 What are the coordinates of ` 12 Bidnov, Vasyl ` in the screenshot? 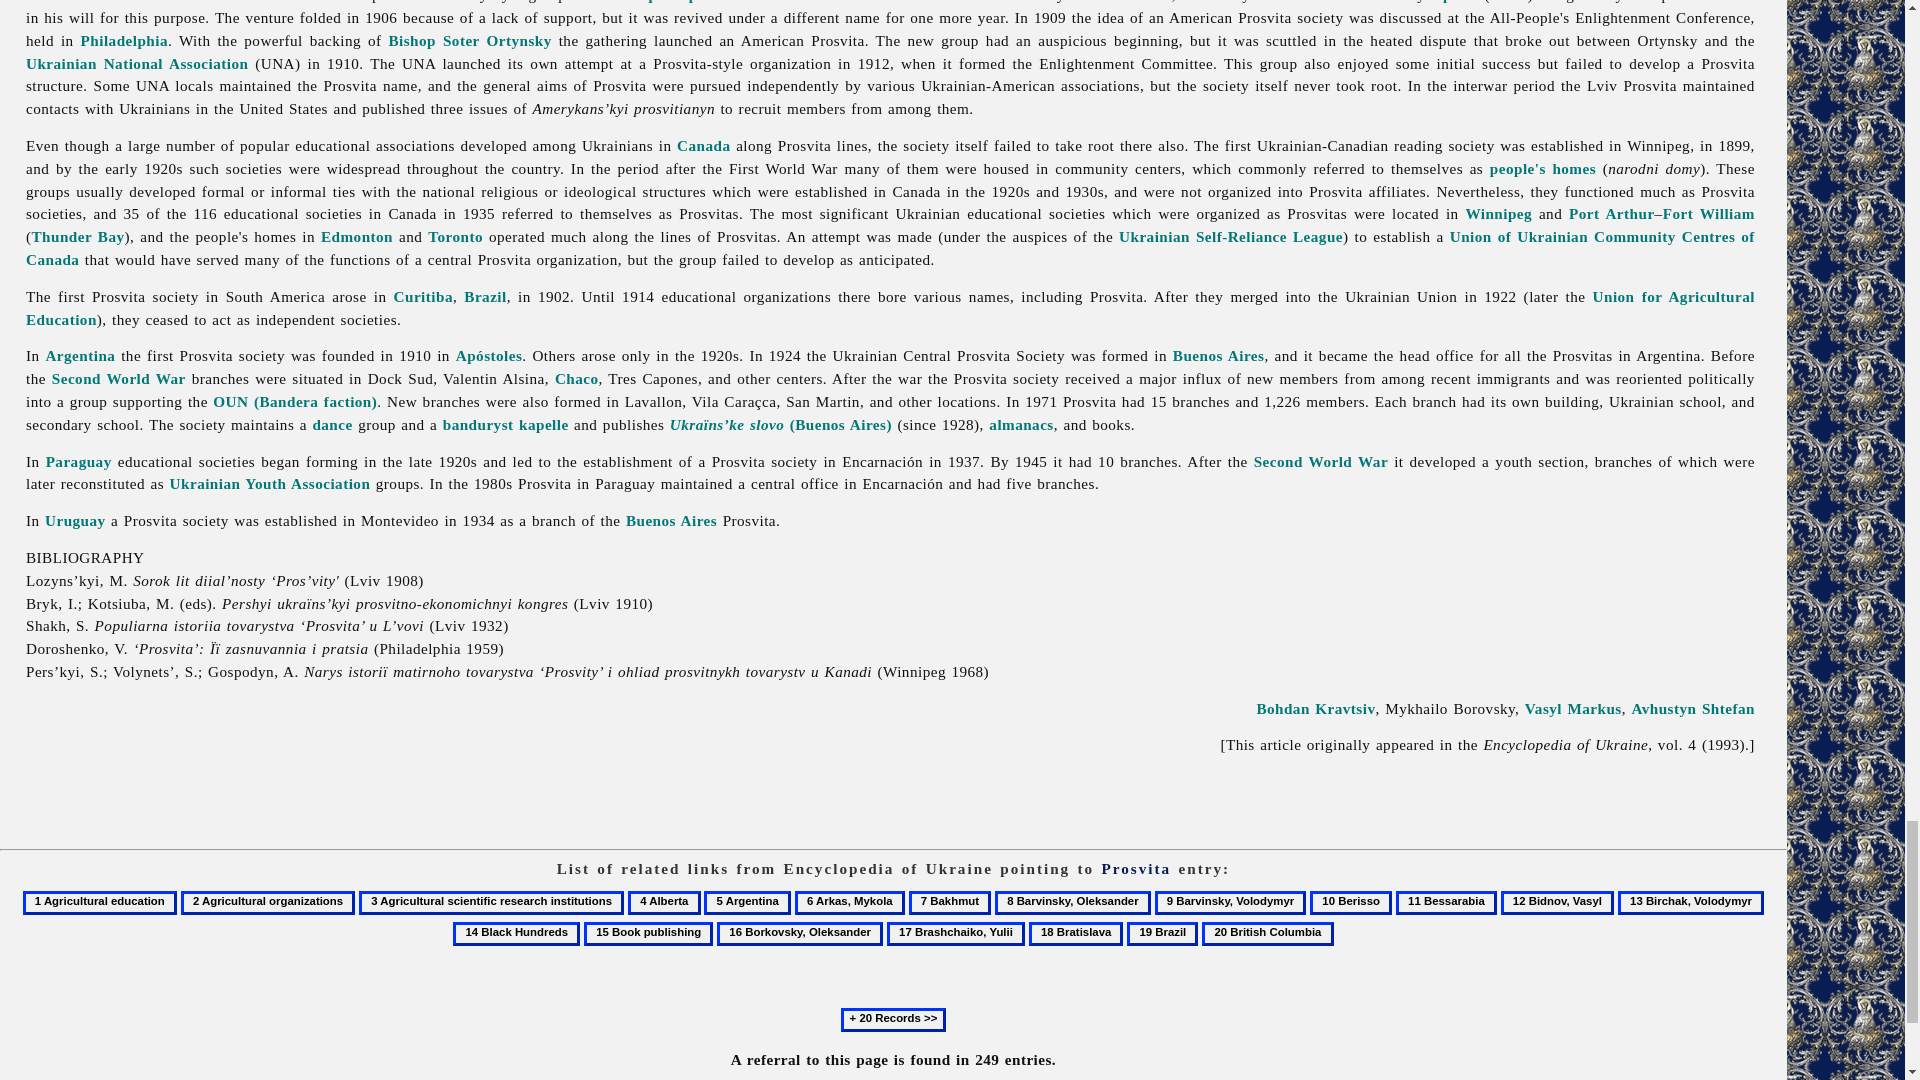 It's located at (1558, 902).